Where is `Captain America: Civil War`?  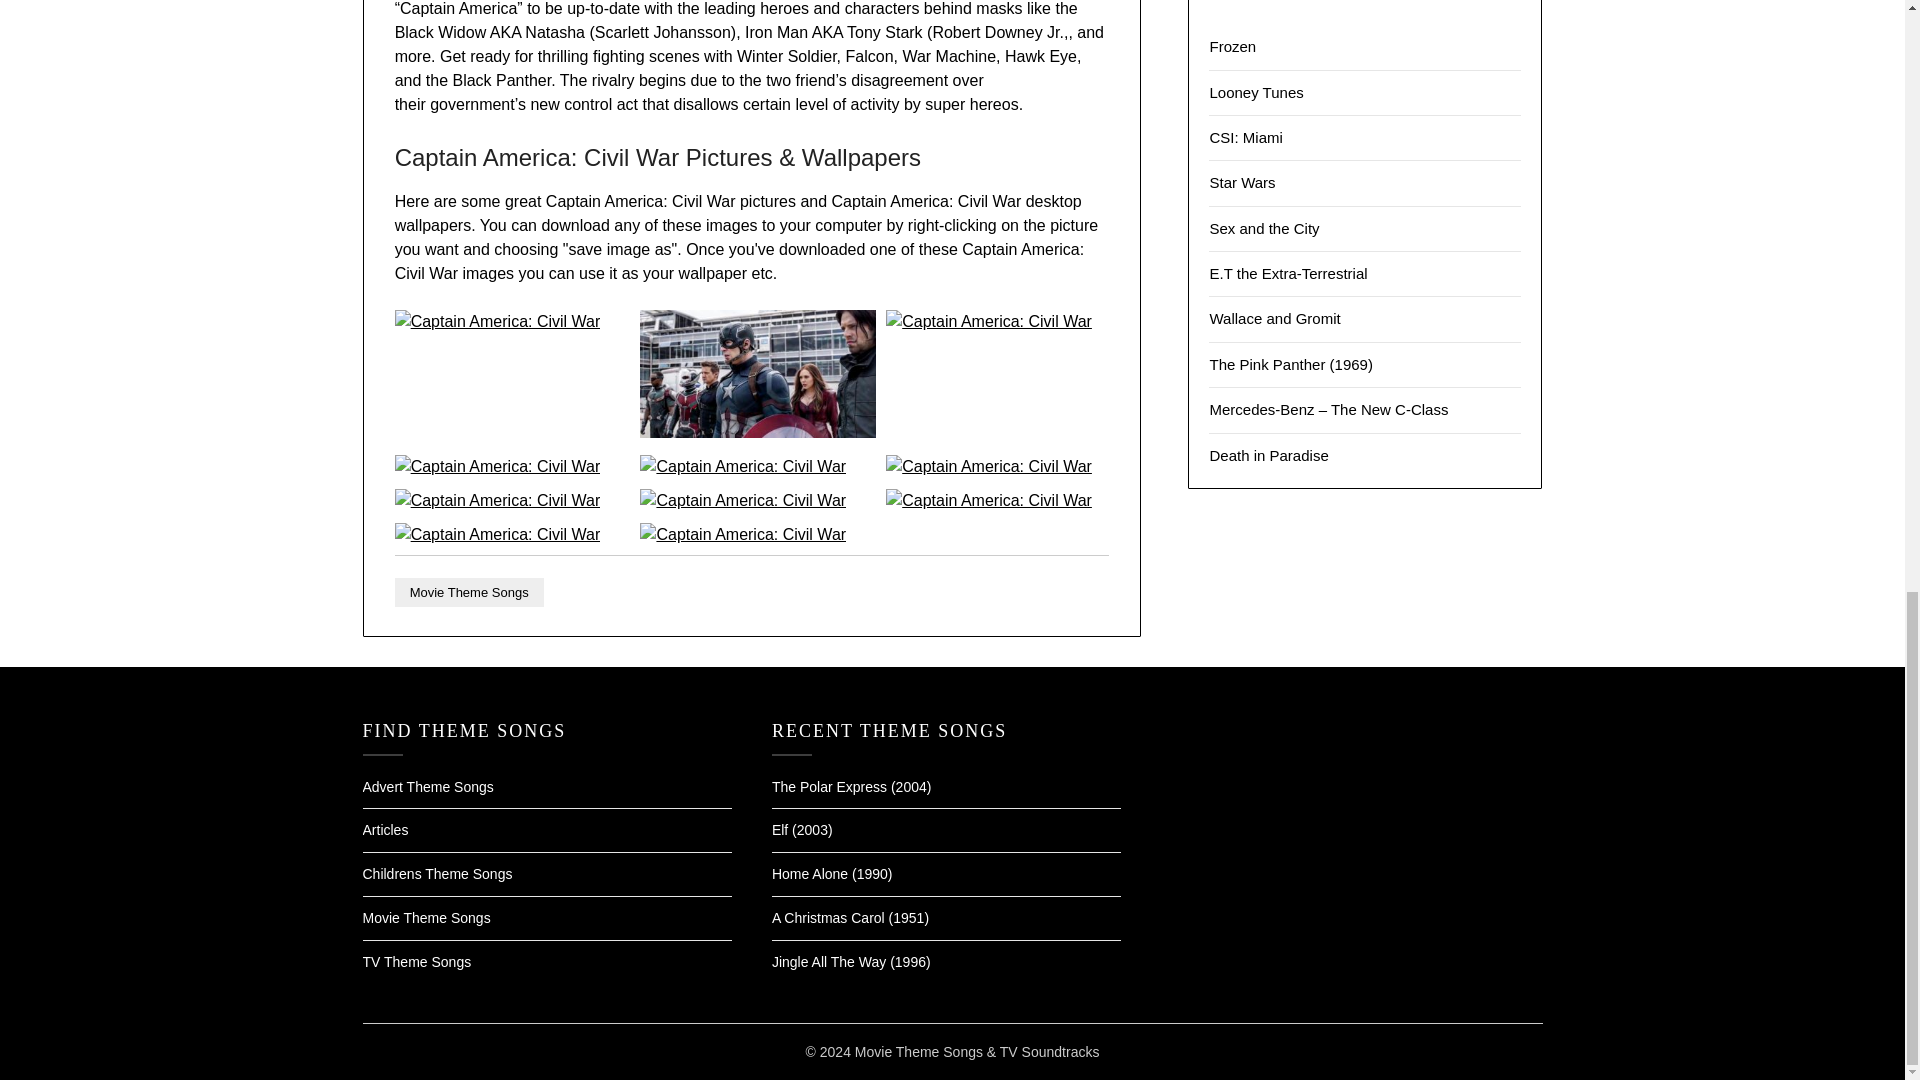
Captain America: Civil War is located at coordinates (757, 432).